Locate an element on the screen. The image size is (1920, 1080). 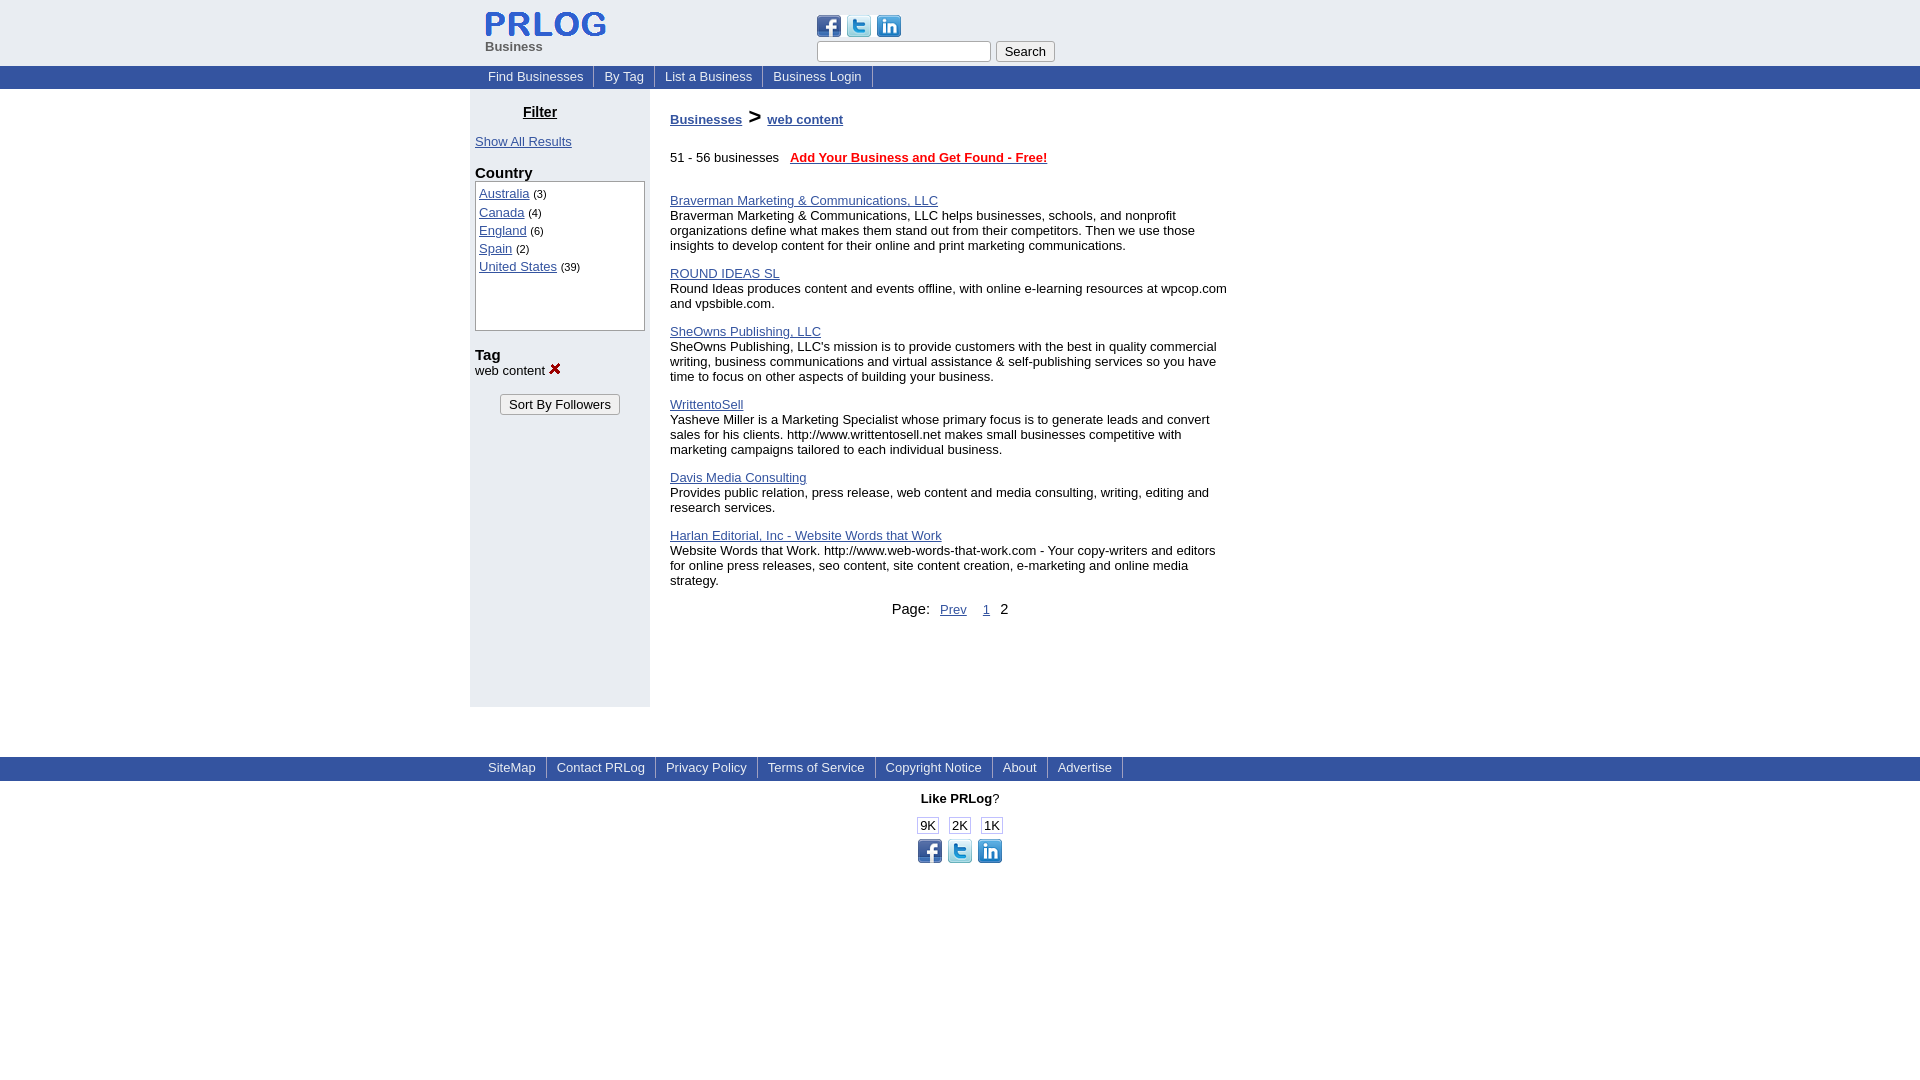
Copyright Notice is located at coordinates (934, 768).